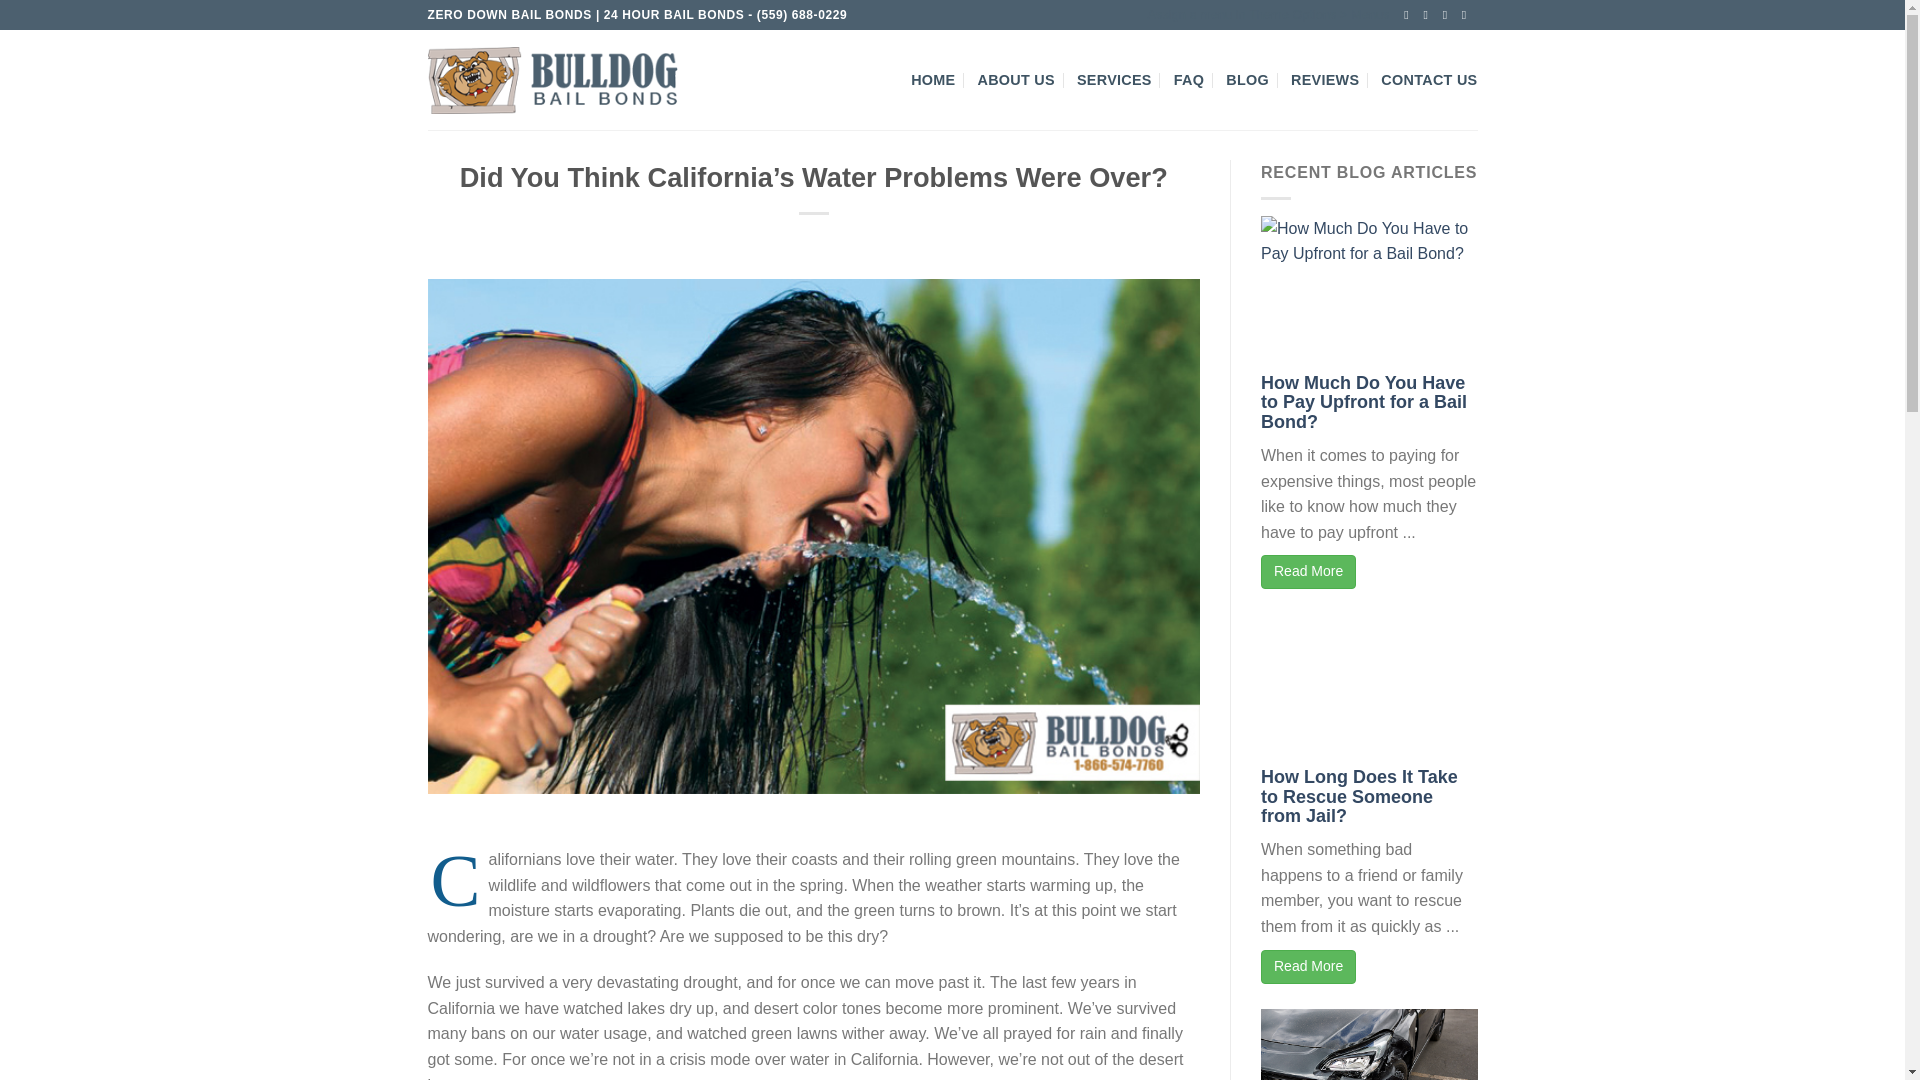 This screenshot has height=1080, width=1920. Describe the element at coordinates (1324, 80) in the screenshot. I see `REVIEWS` at that location.